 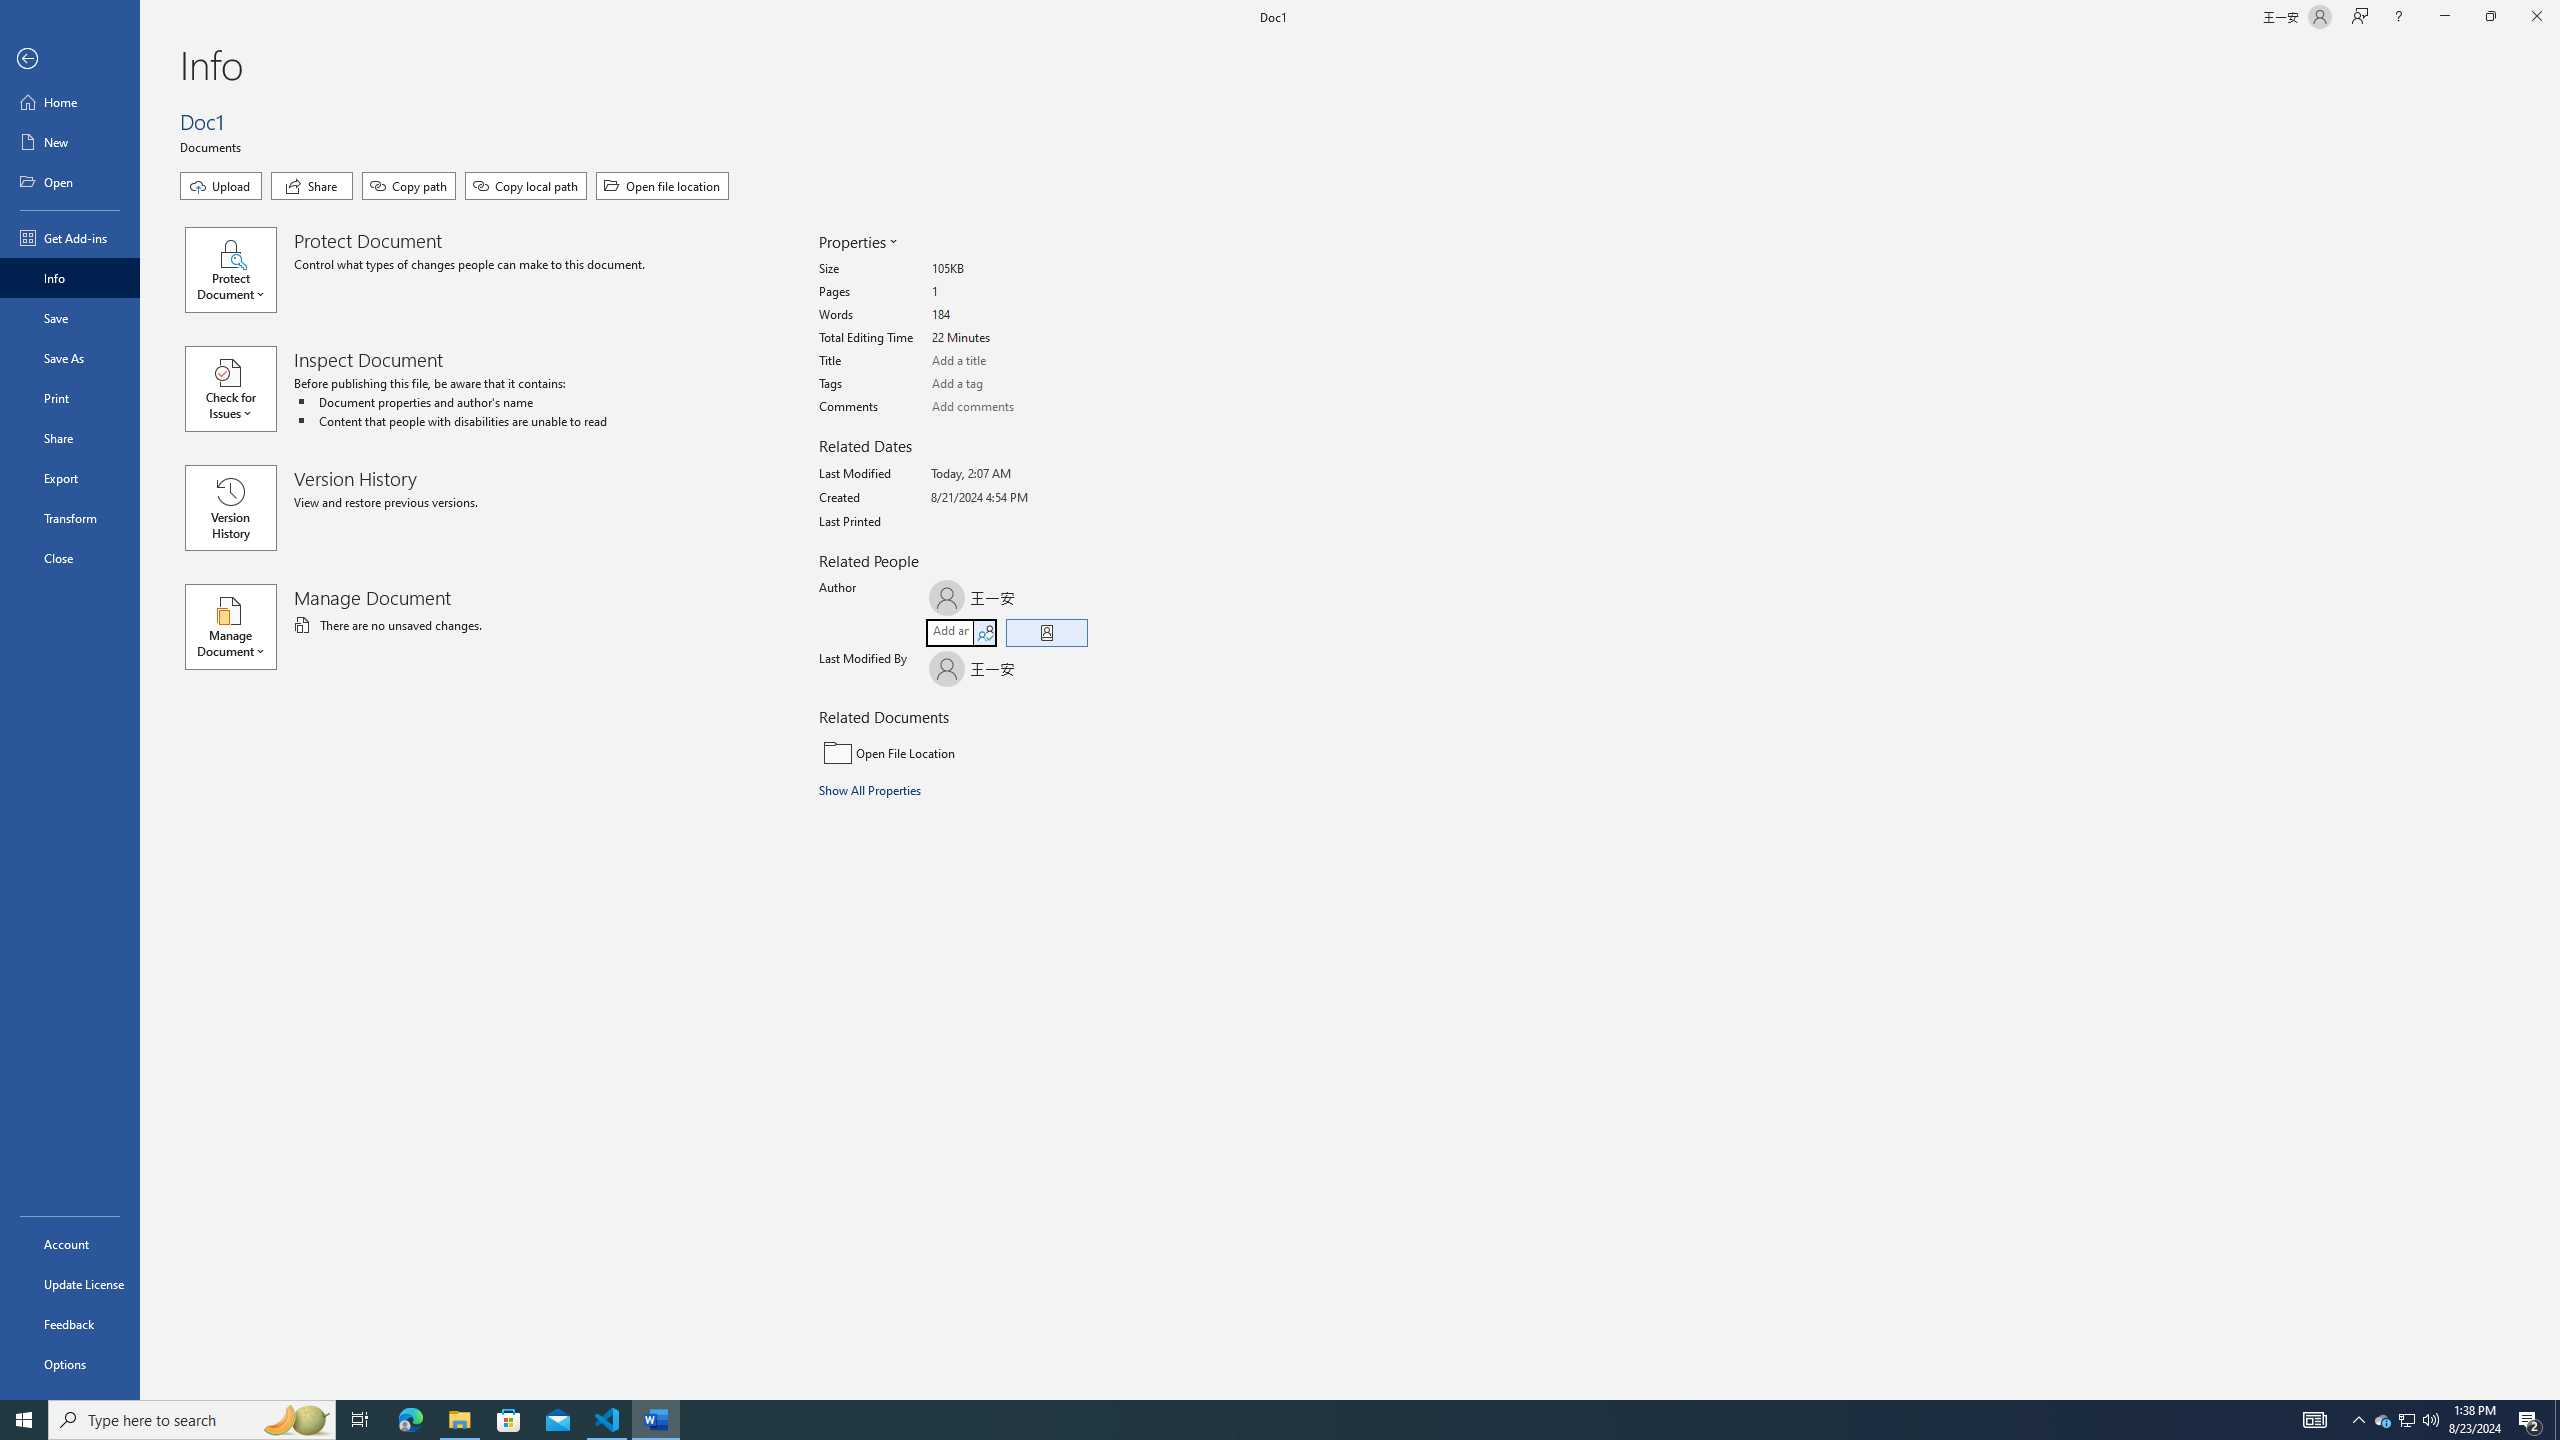 I want to click on Check for Issues, so click(x=239, y=388).